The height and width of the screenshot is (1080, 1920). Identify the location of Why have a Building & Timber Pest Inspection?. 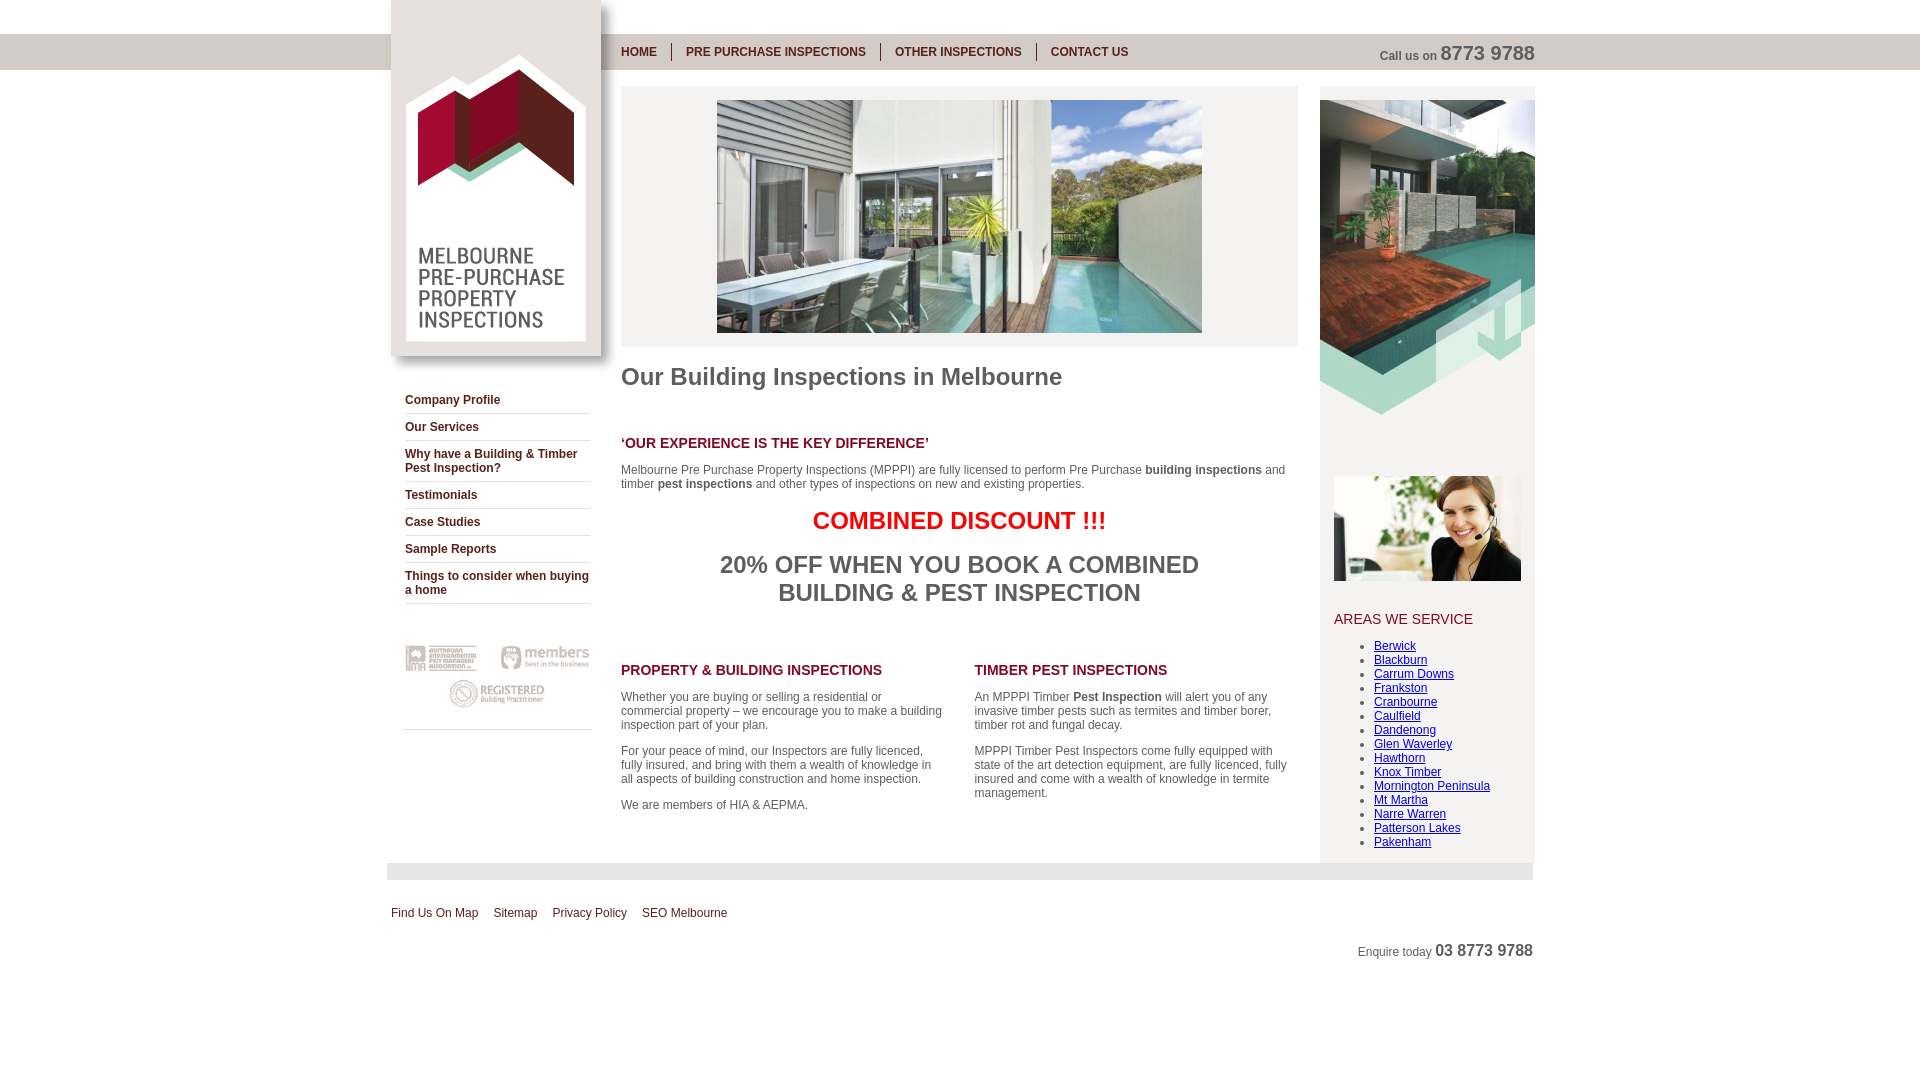
(498, 462).